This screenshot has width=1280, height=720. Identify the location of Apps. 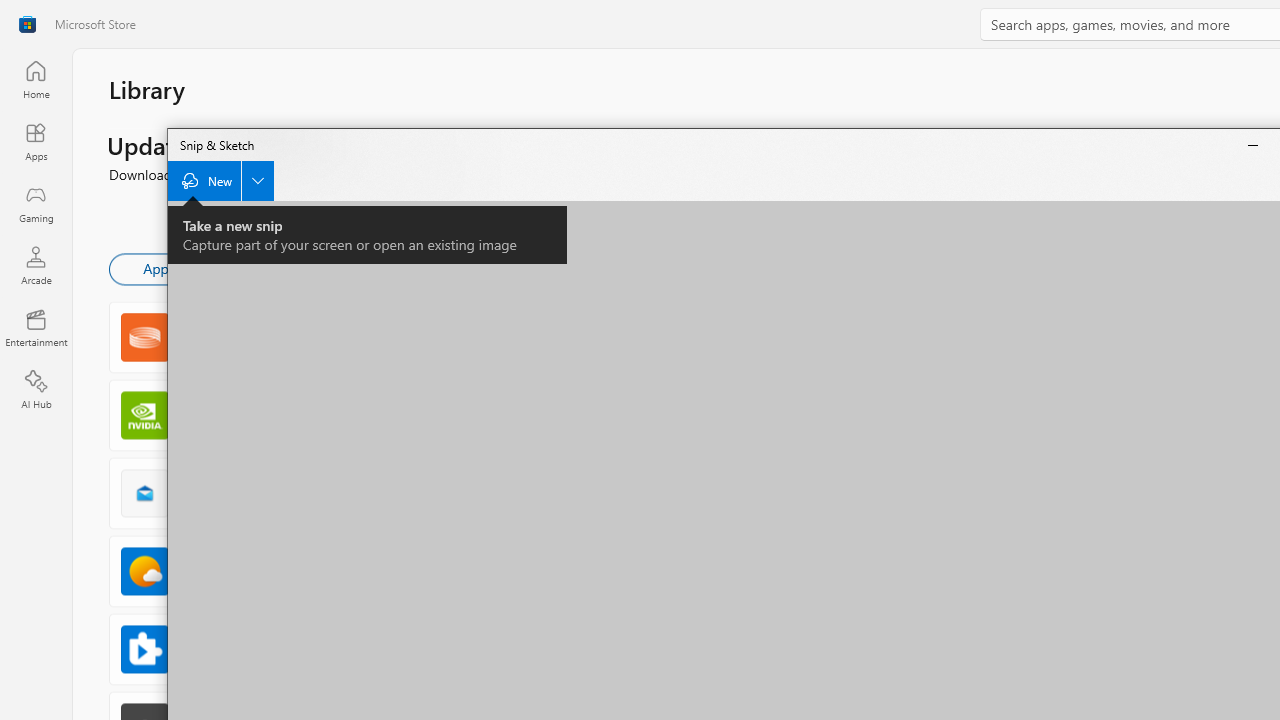
(36, 141).